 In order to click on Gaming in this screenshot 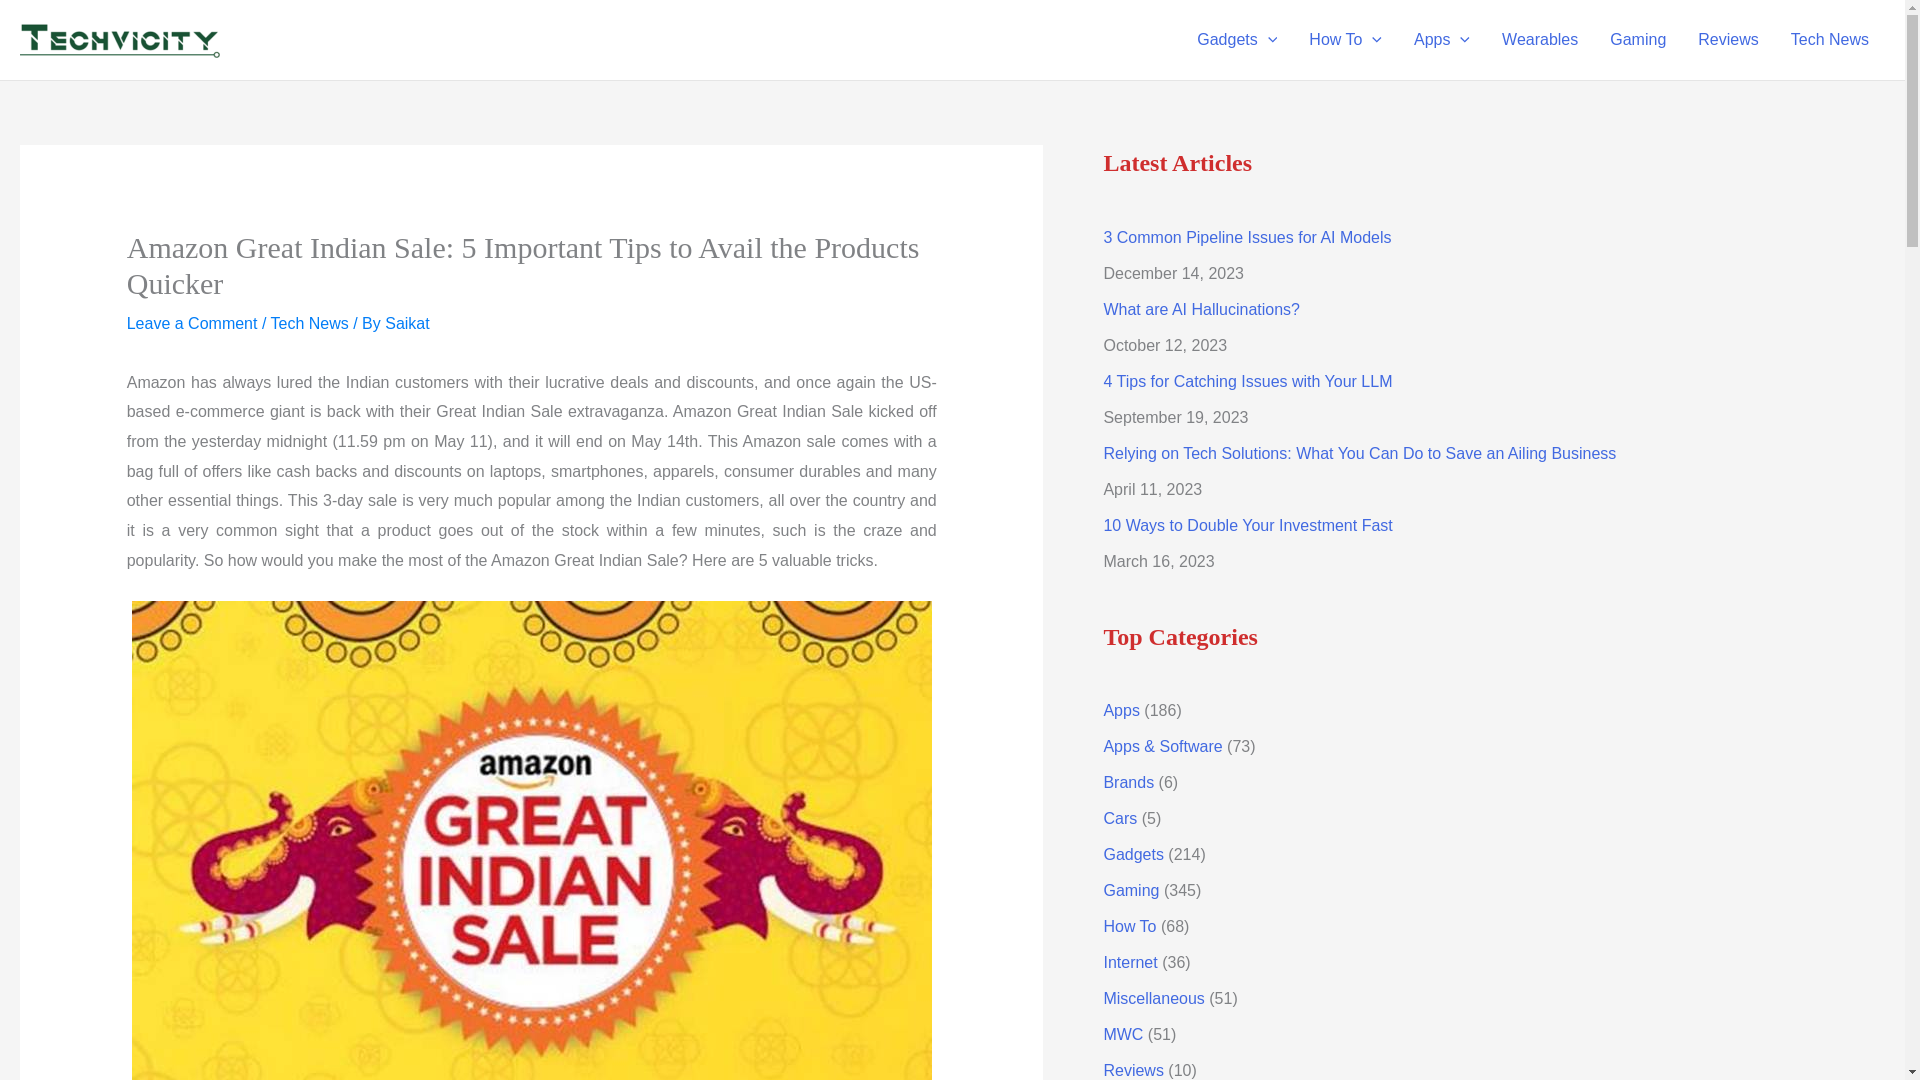, I will do `click(1637, 40)`.